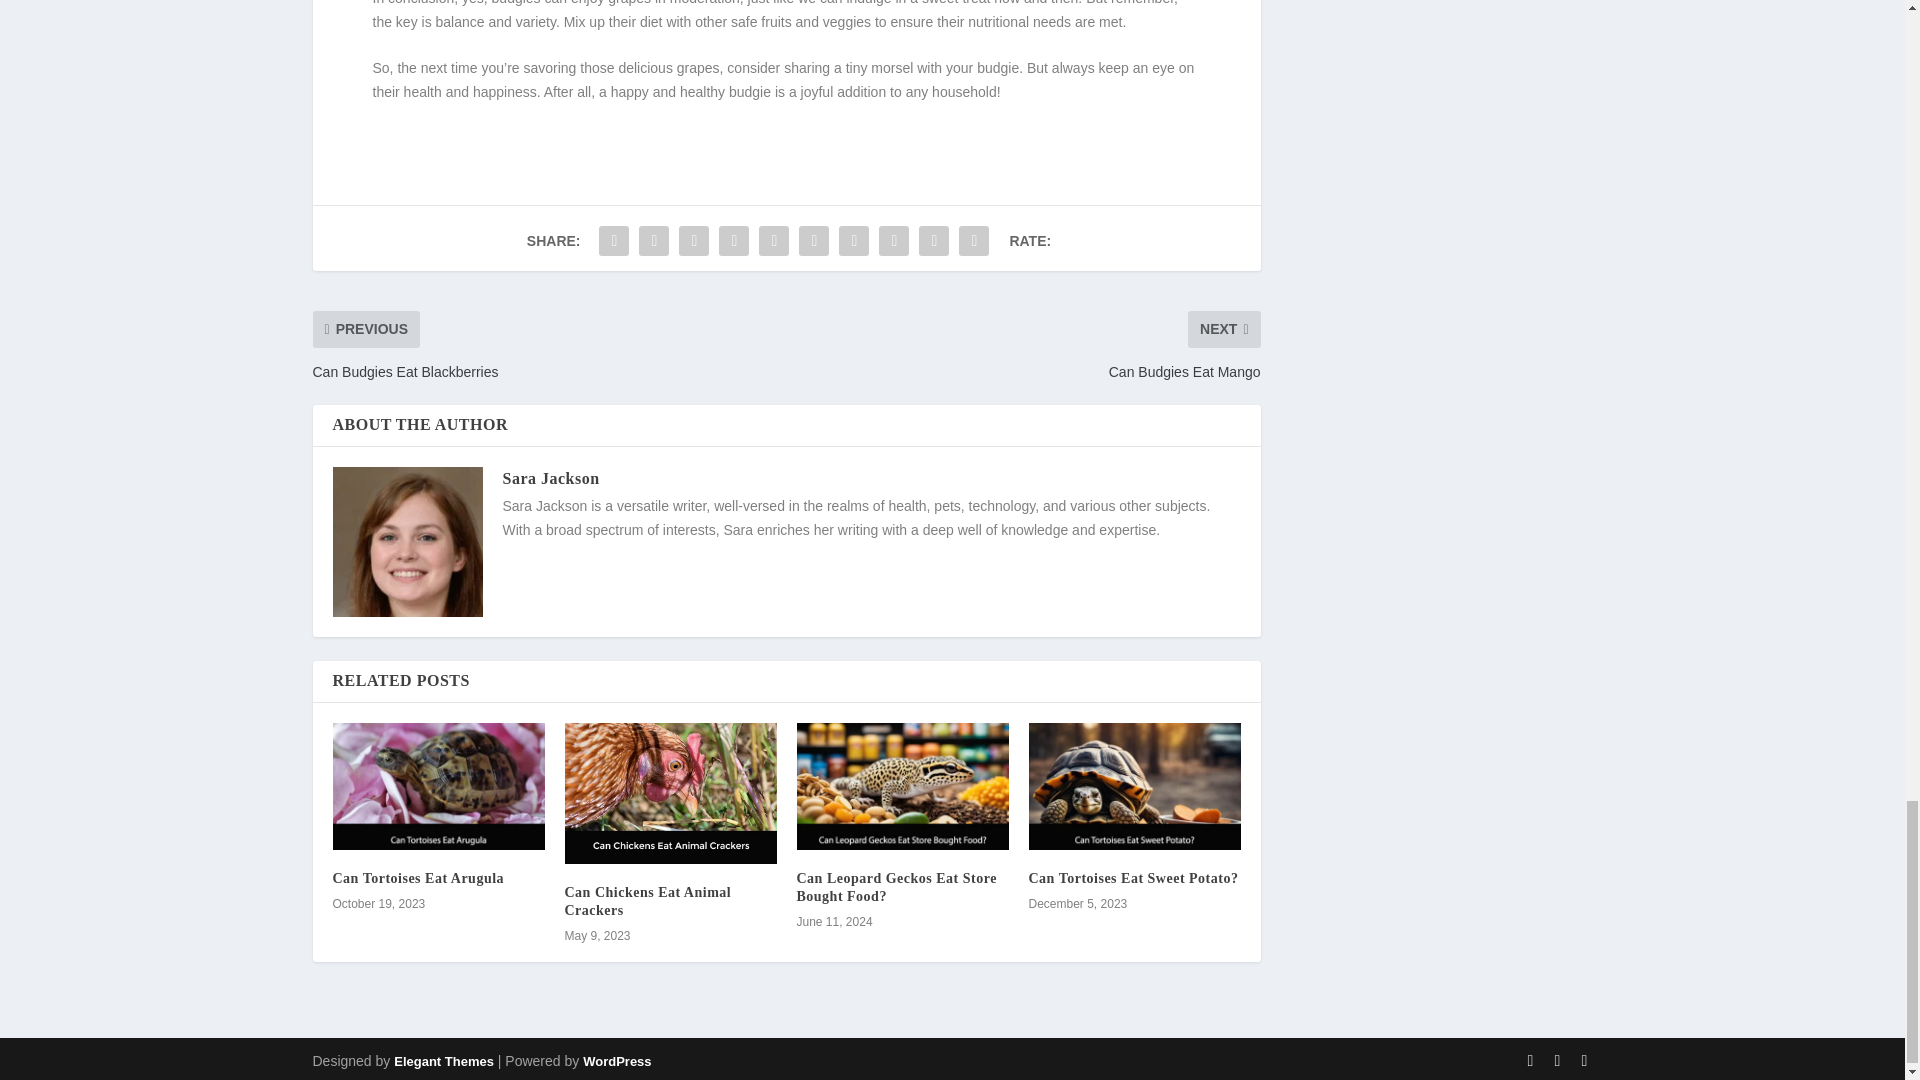  What do you see at coordinates (653, 241) in the screenshot?
I see `Share "Can Budgies Eat Grapes" via Twitter` at bounding box center [653, 241].